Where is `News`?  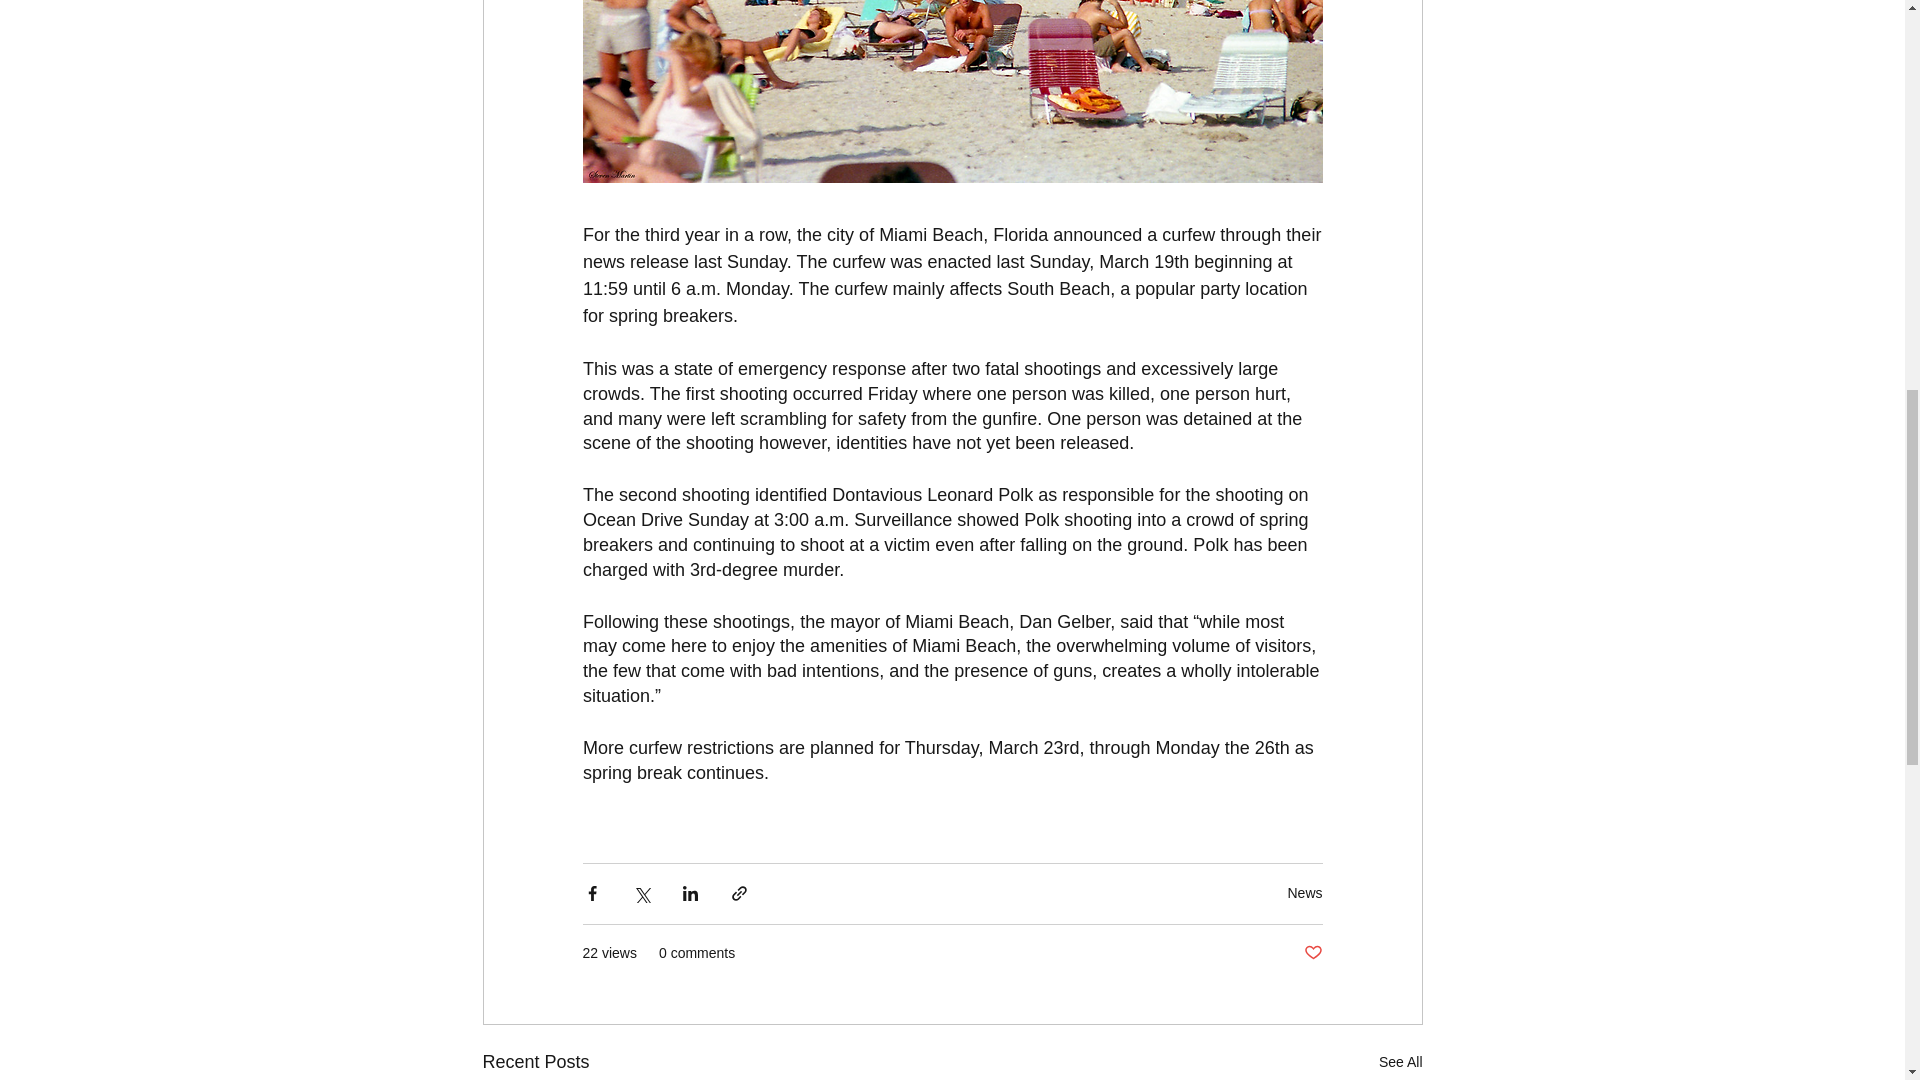
News is located at coordinates (1304, 892).